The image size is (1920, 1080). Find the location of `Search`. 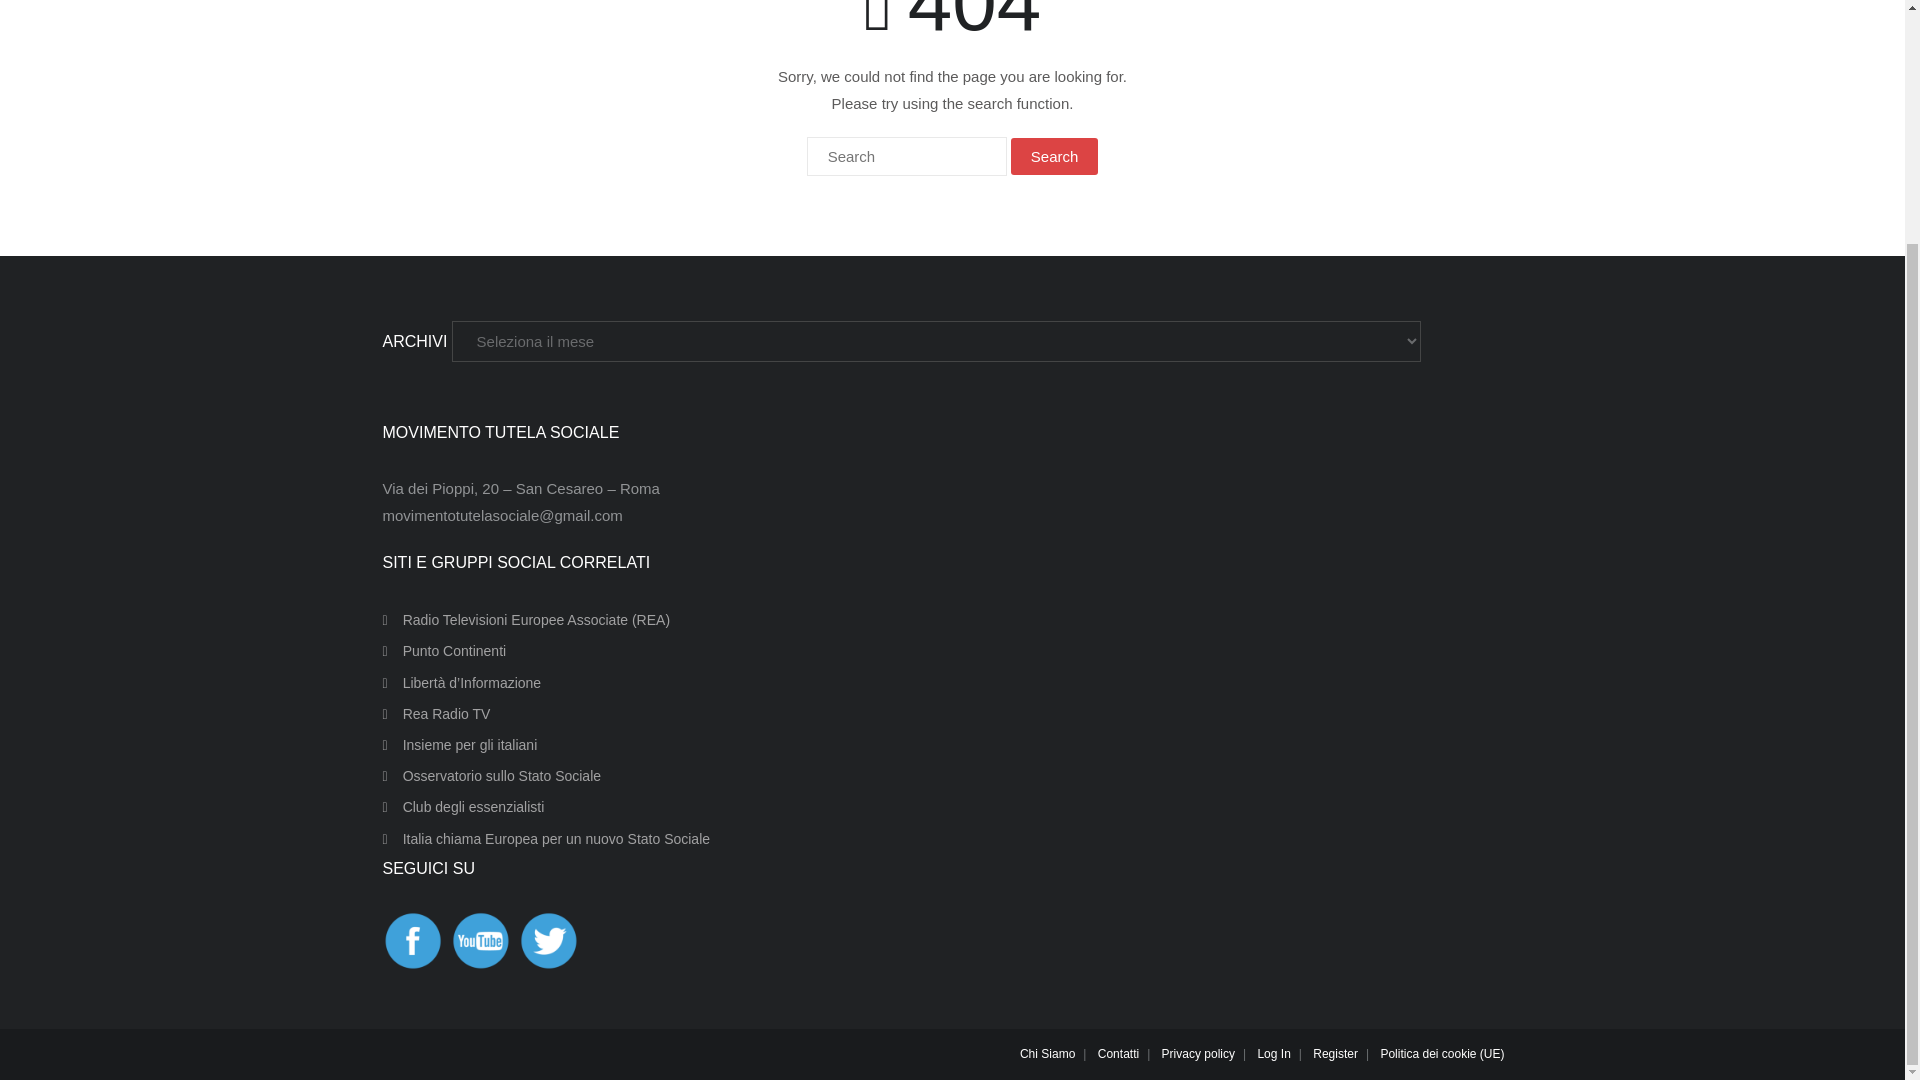

Search is located at coordinates (1054, 156).